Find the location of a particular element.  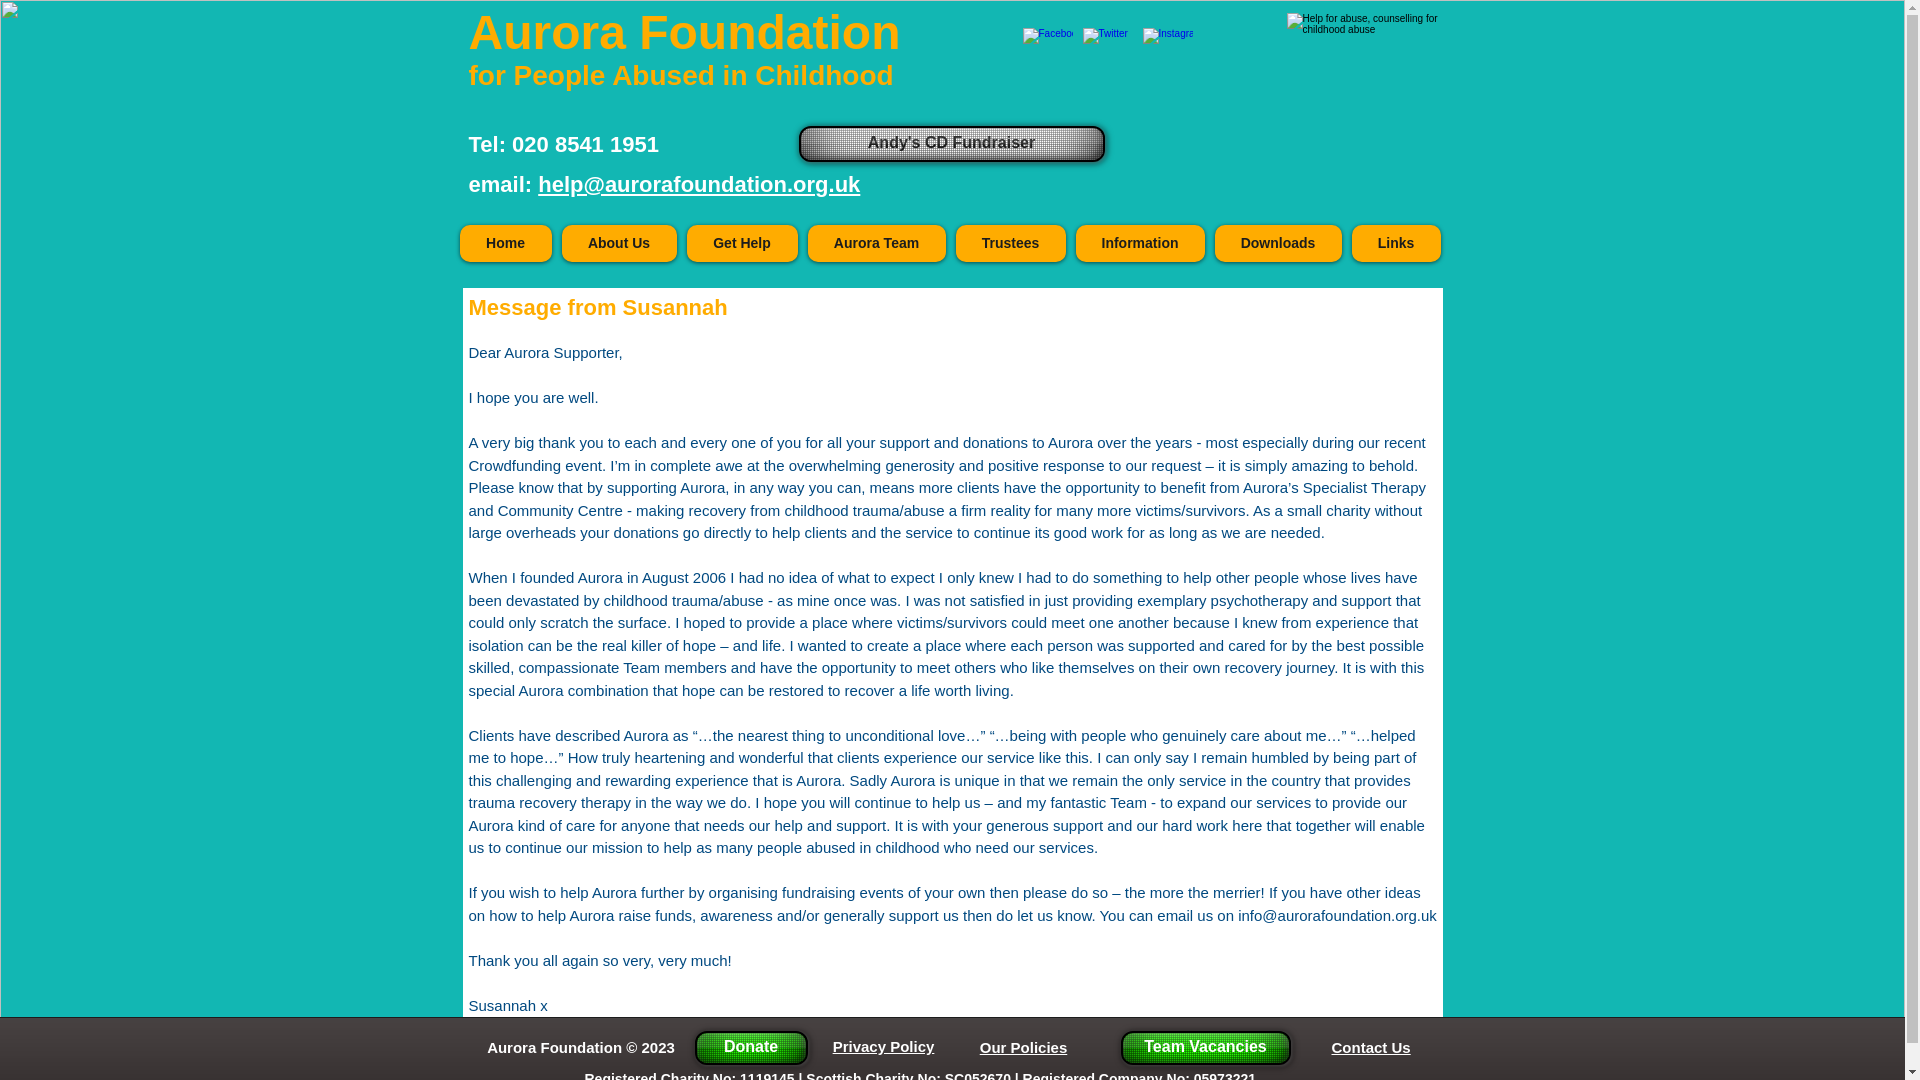

Trustees is located at coordinates (1010, 243).